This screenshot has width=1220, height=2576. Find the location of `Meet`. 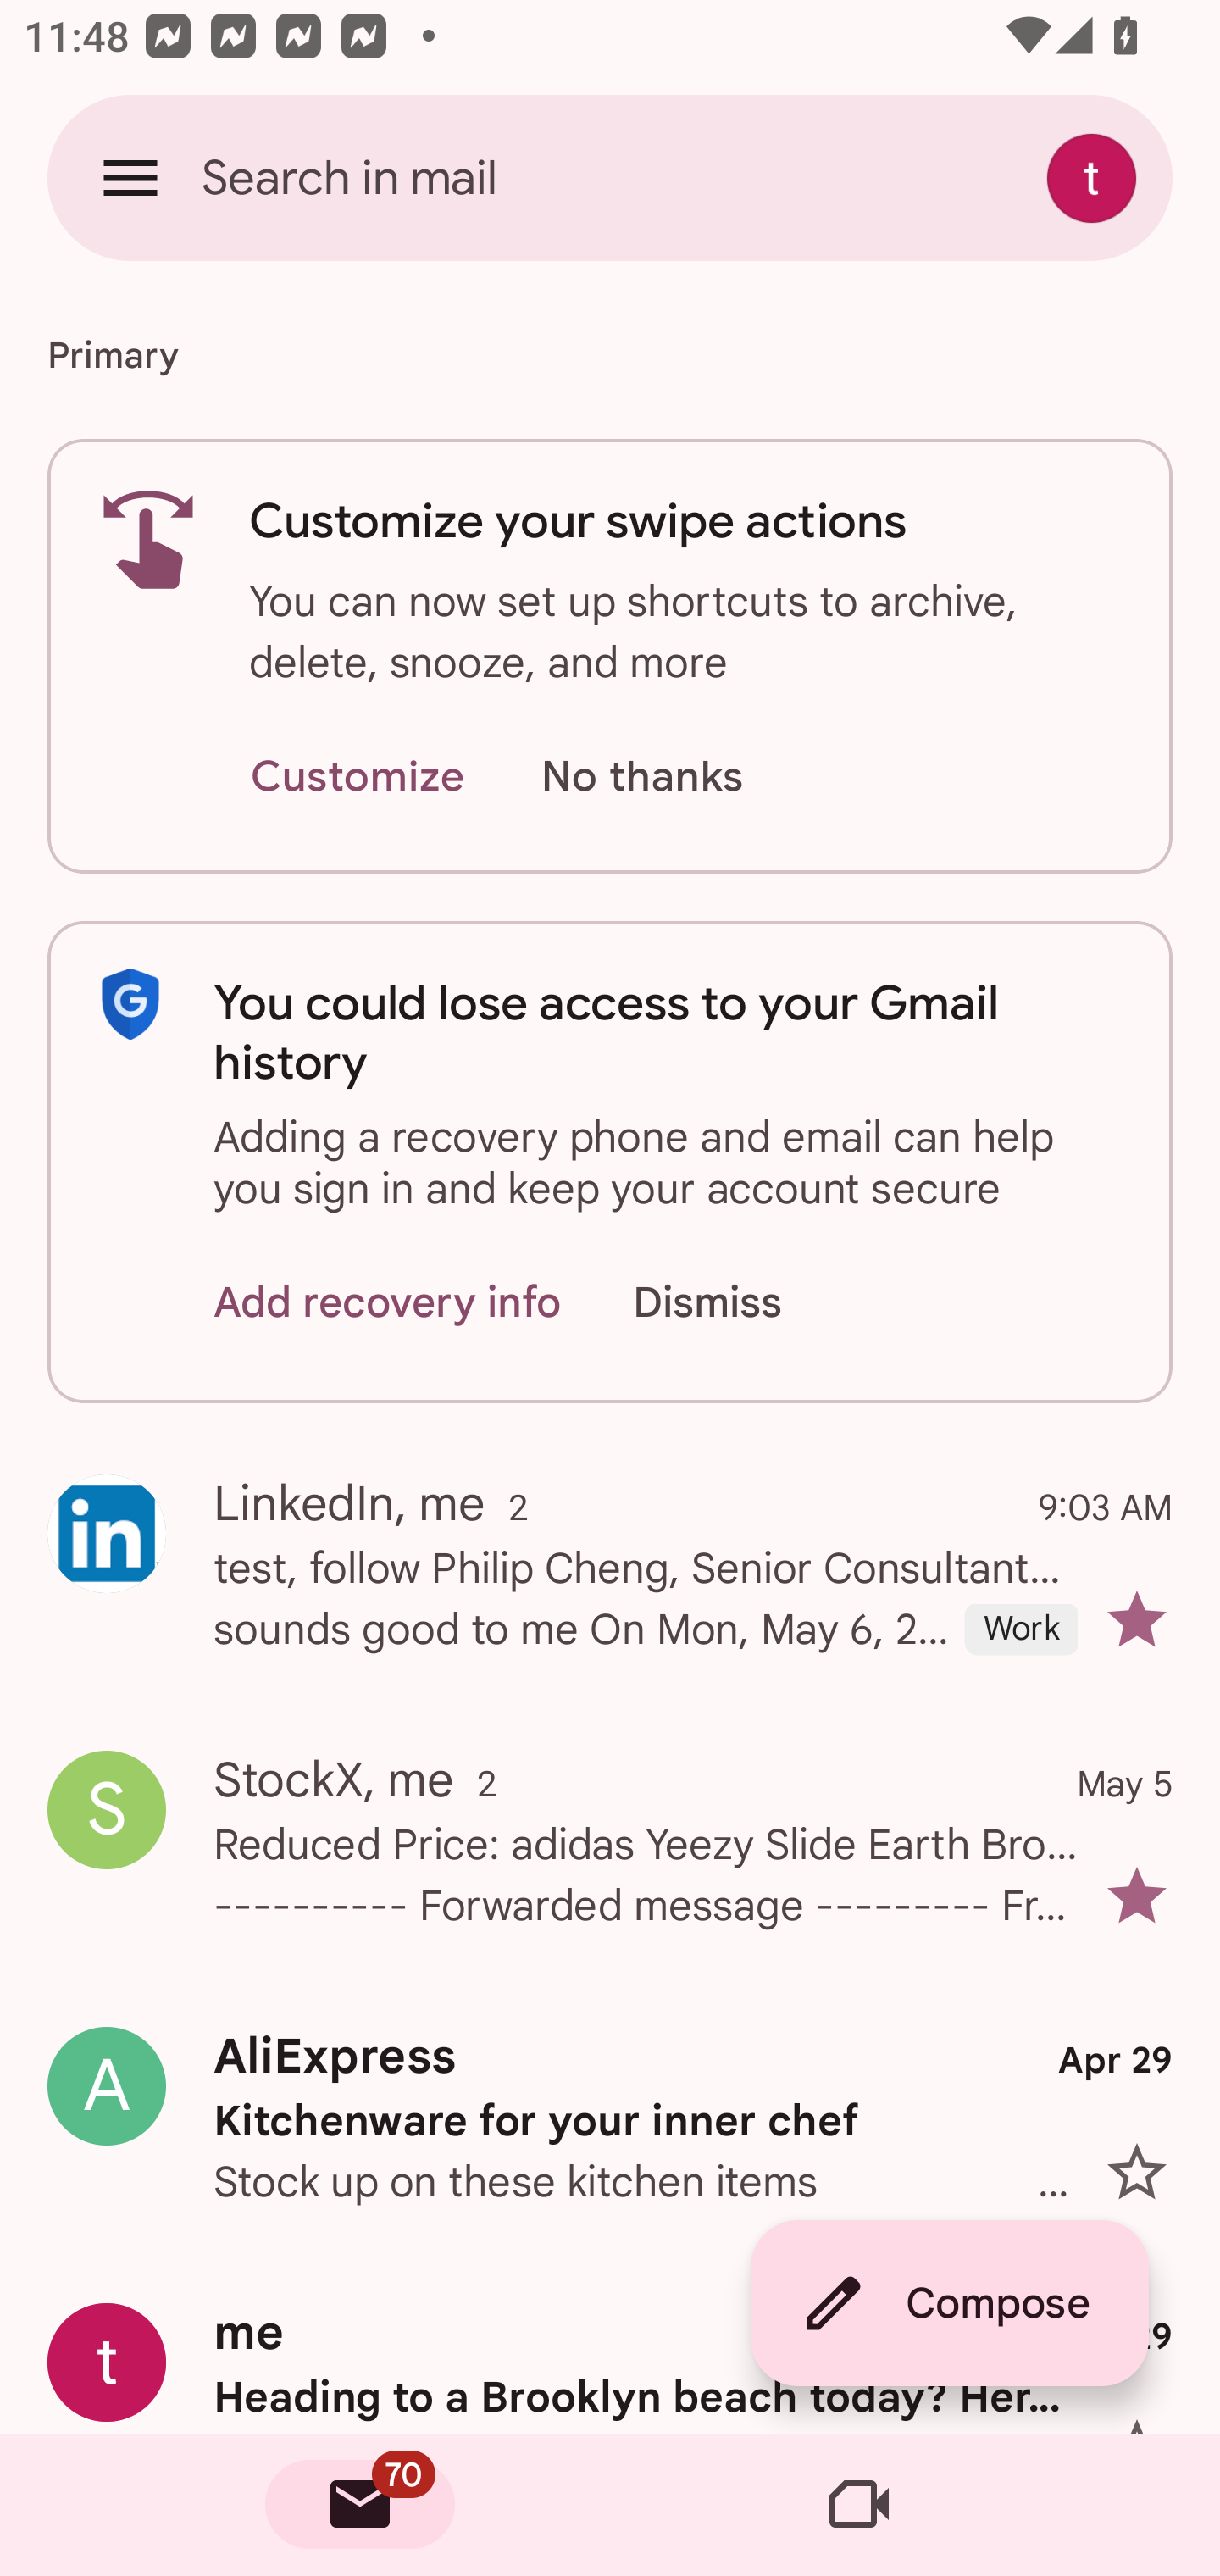

Meet is located at coordinates (859, 2505).